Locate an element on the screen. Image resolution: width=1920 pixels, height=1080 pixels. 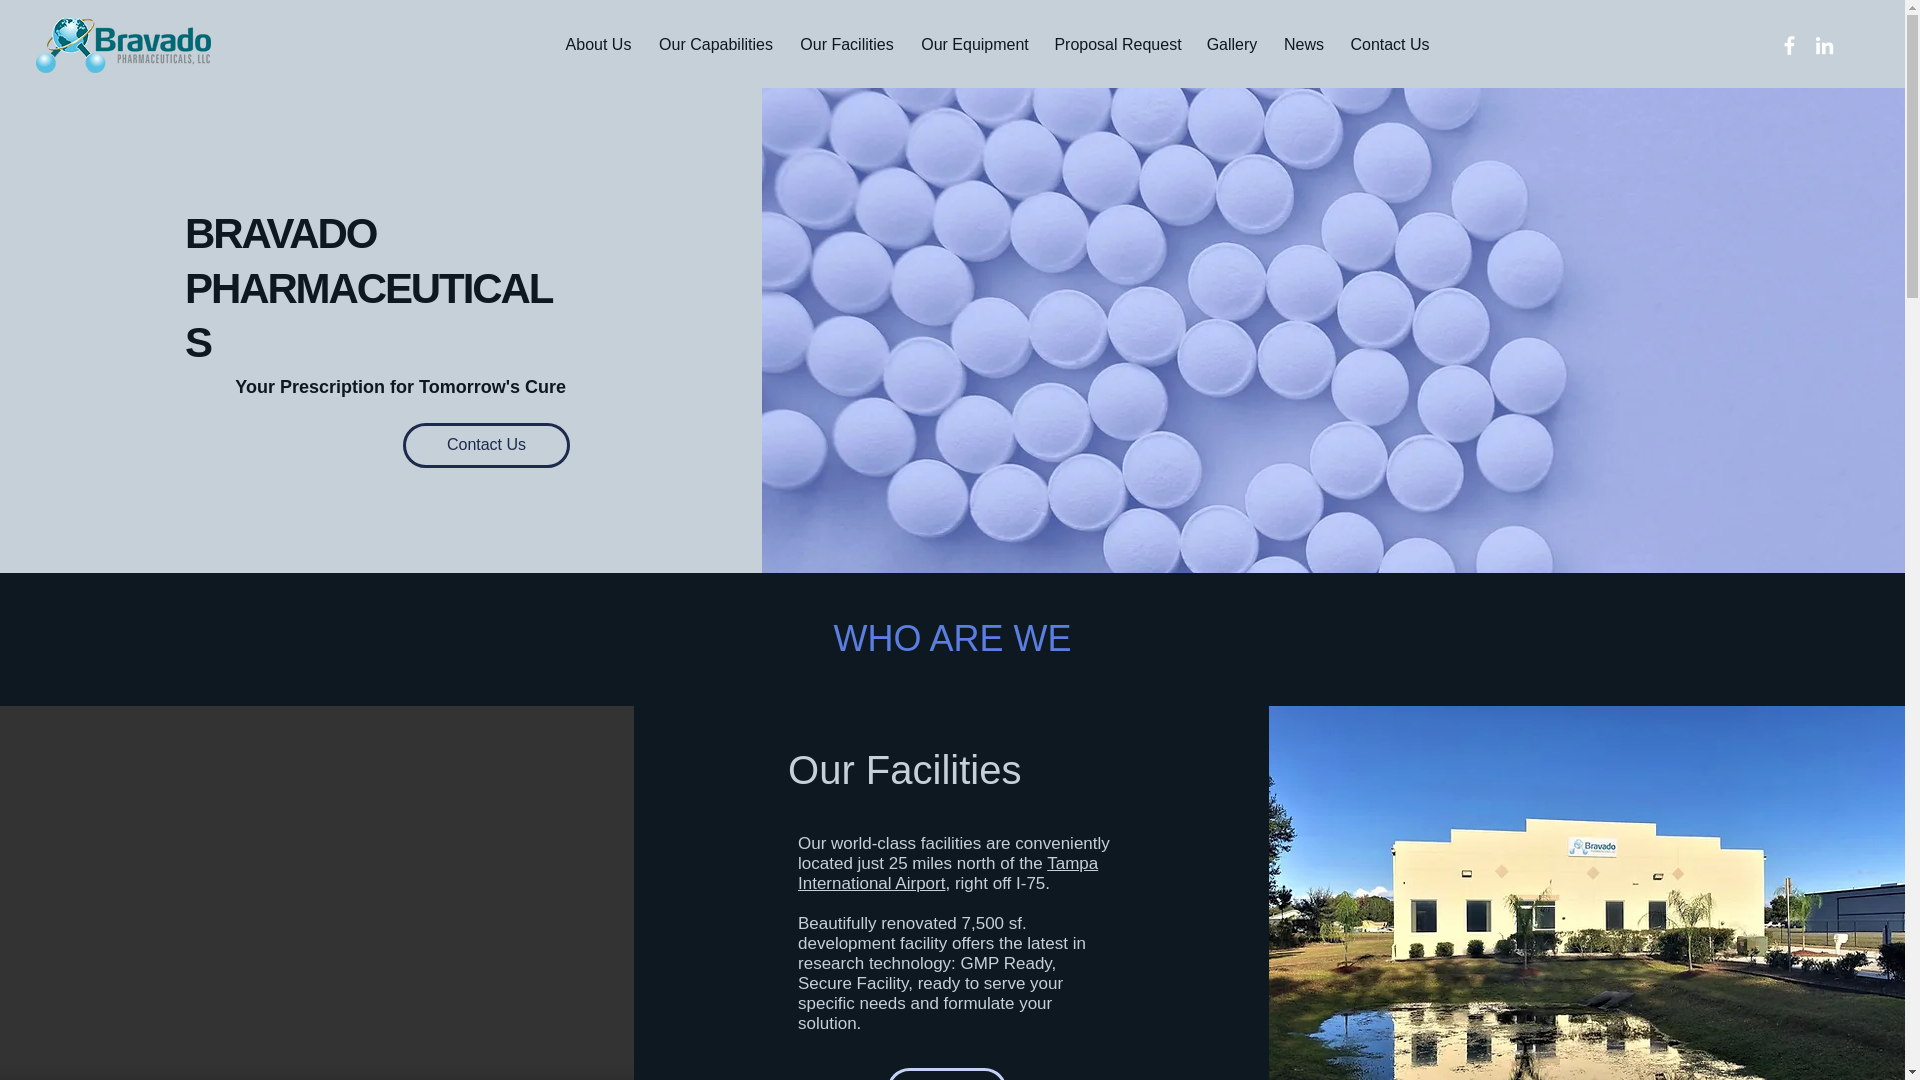
Proposal Request is located at coordinates (1117, 45).